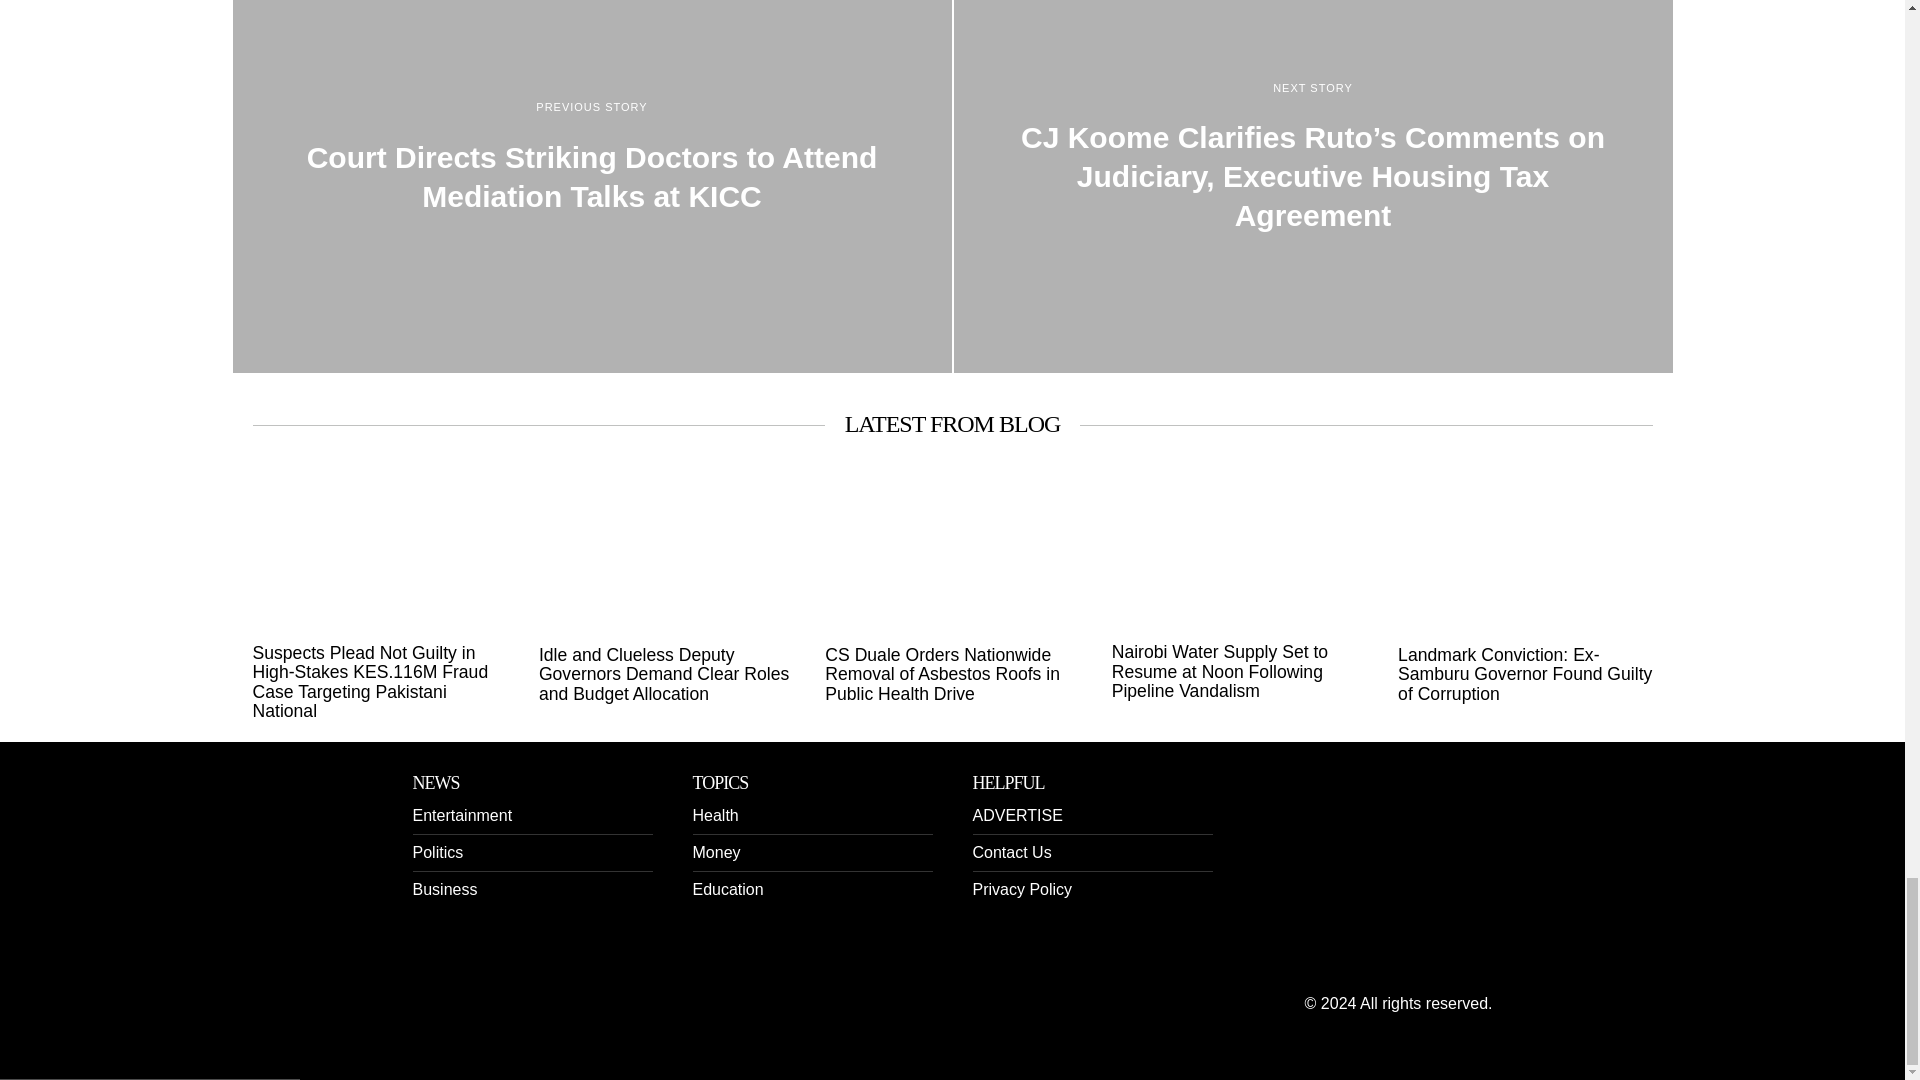 The height and width of the screenshot is (1080, 1920). What do you see at coordinates (714, 815) in the screenshot?
I see `Health` at bounding box center [714, 815].